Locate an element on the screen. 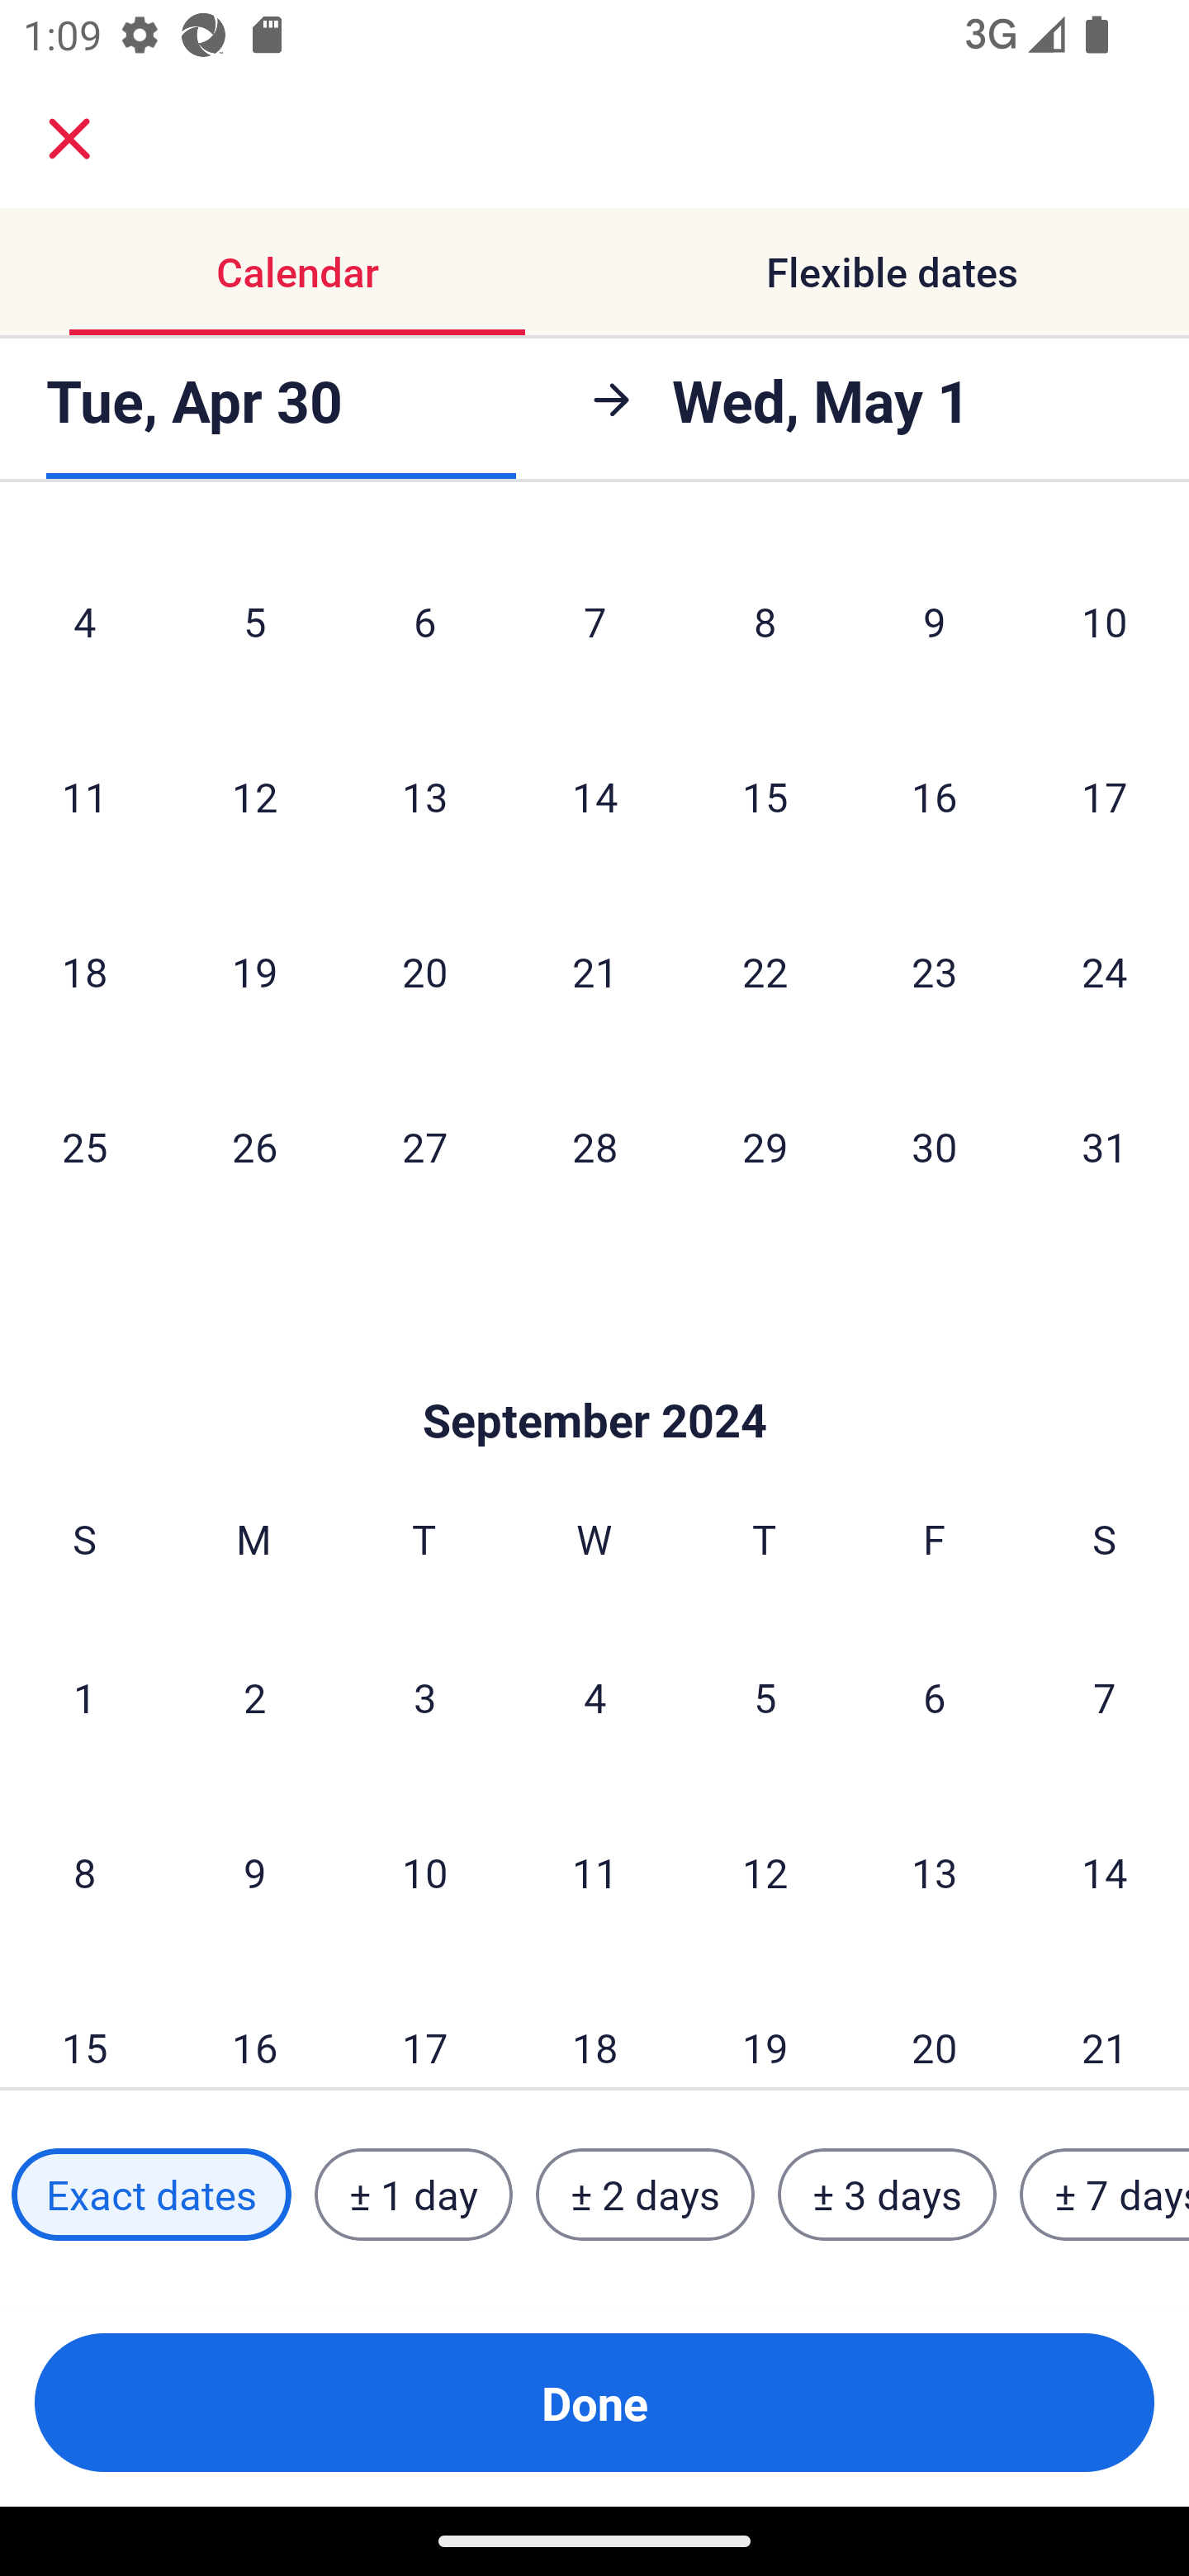 This screenshot has height=2576, width=1189. Skip to Done is located at coordinates (594, 1371).